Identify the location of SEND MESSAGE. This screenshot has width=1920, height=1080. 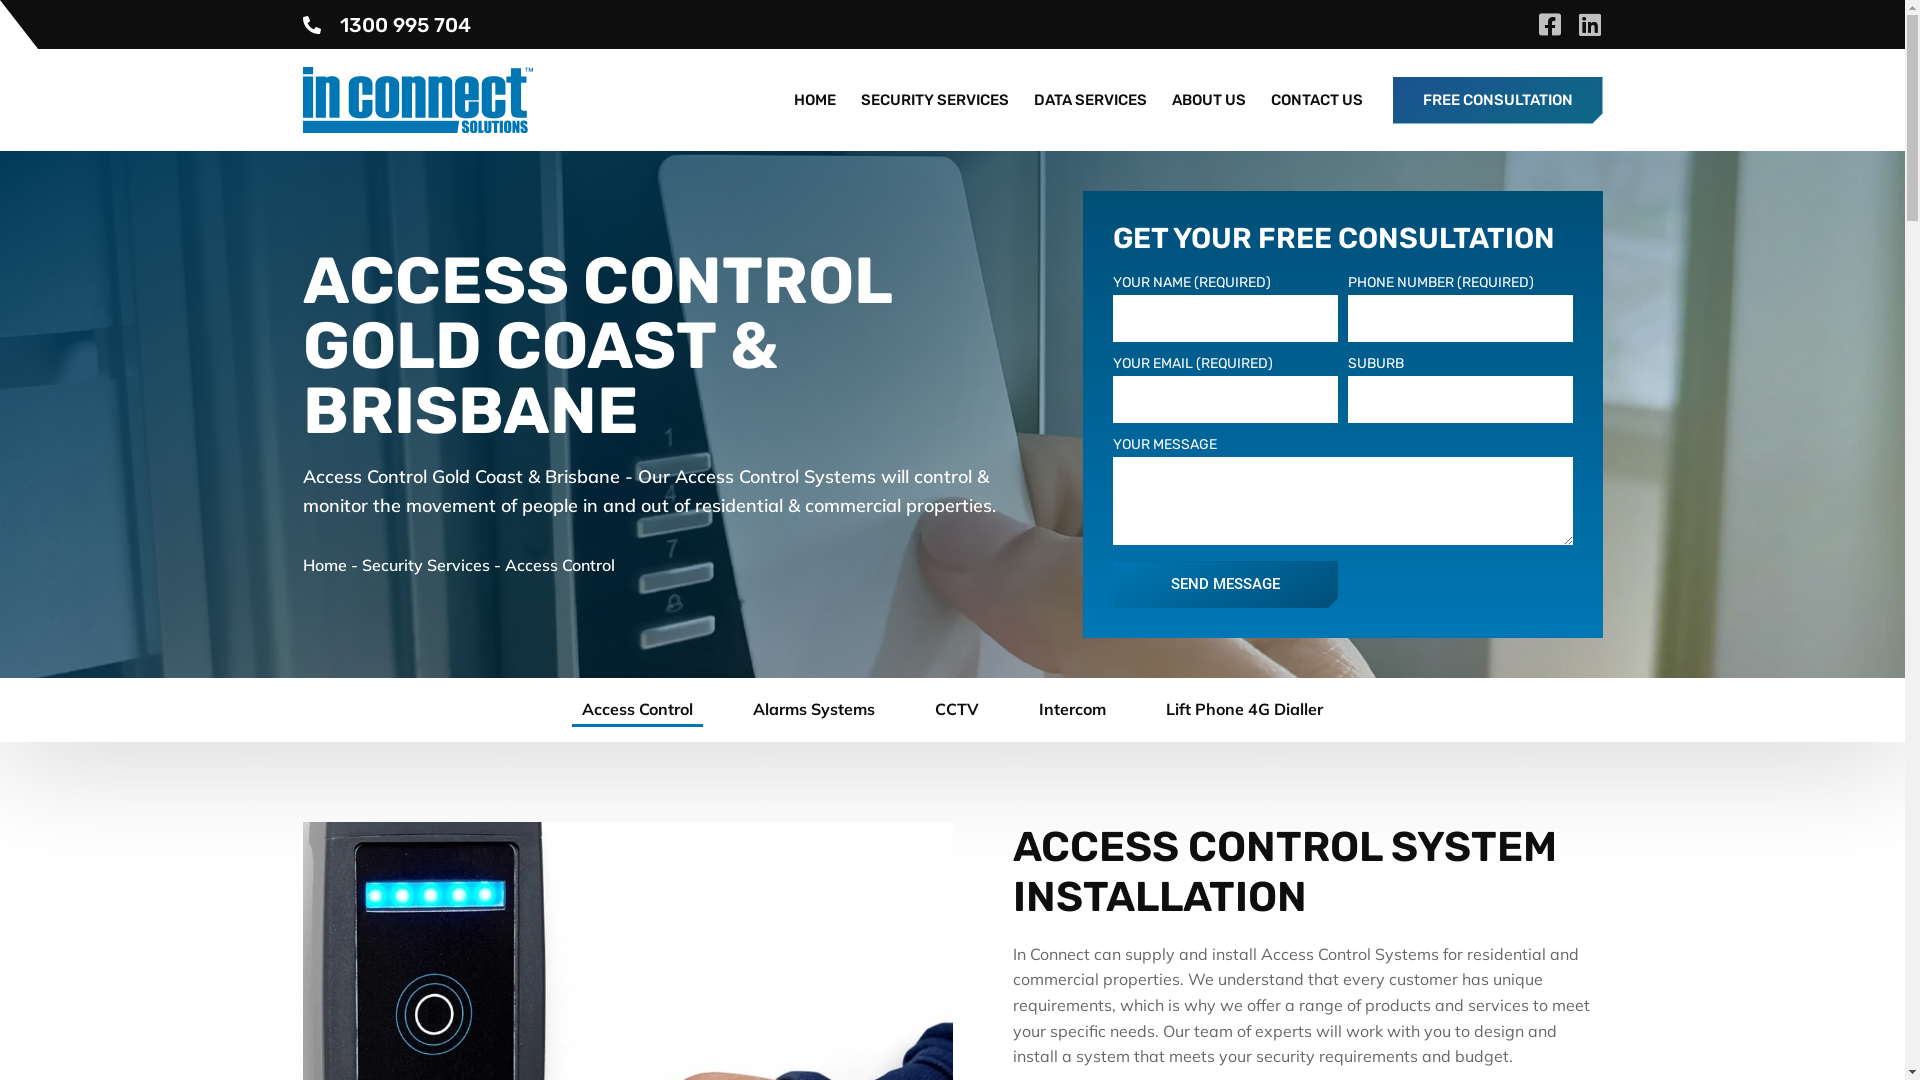
(1224, 584).